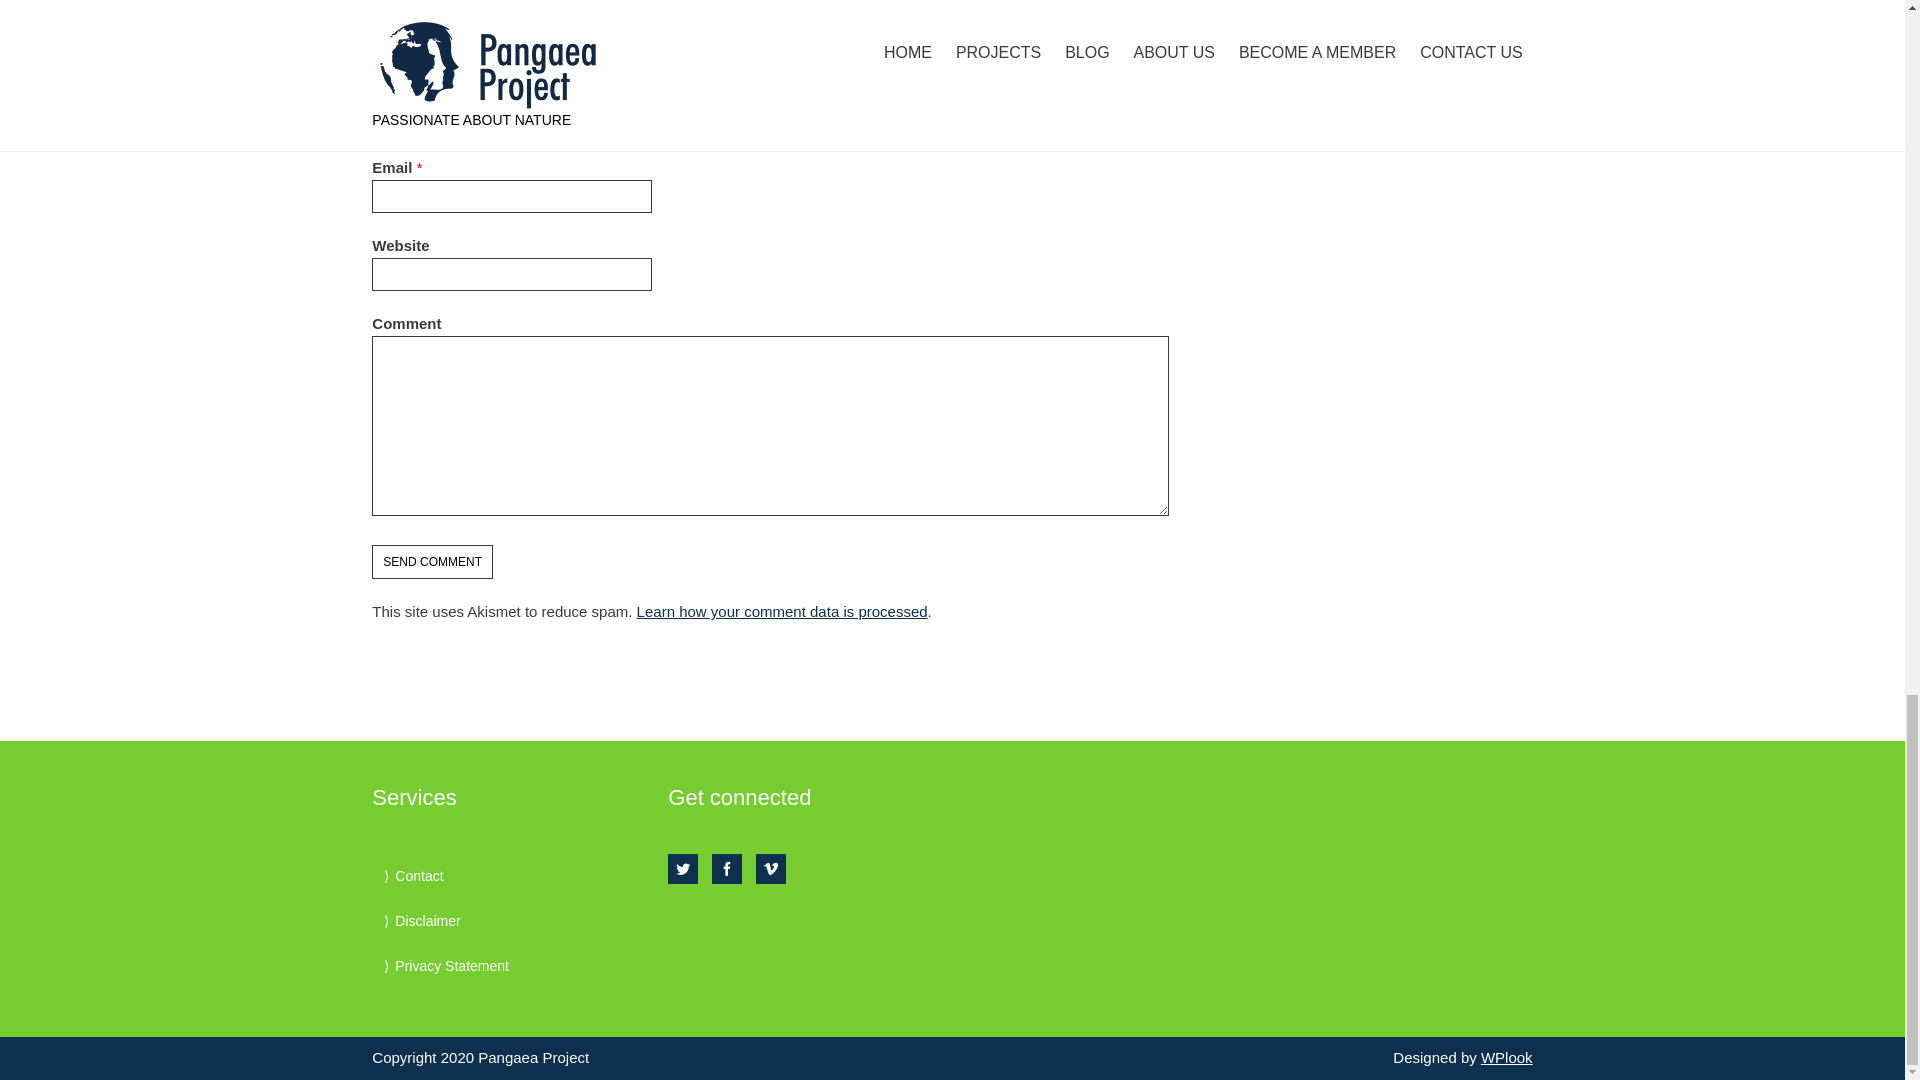 This screenshot has height=1080, width=1920. Describe the element at coordinates (432, 562) in the screenshot. I see `Send Comment` at that location.